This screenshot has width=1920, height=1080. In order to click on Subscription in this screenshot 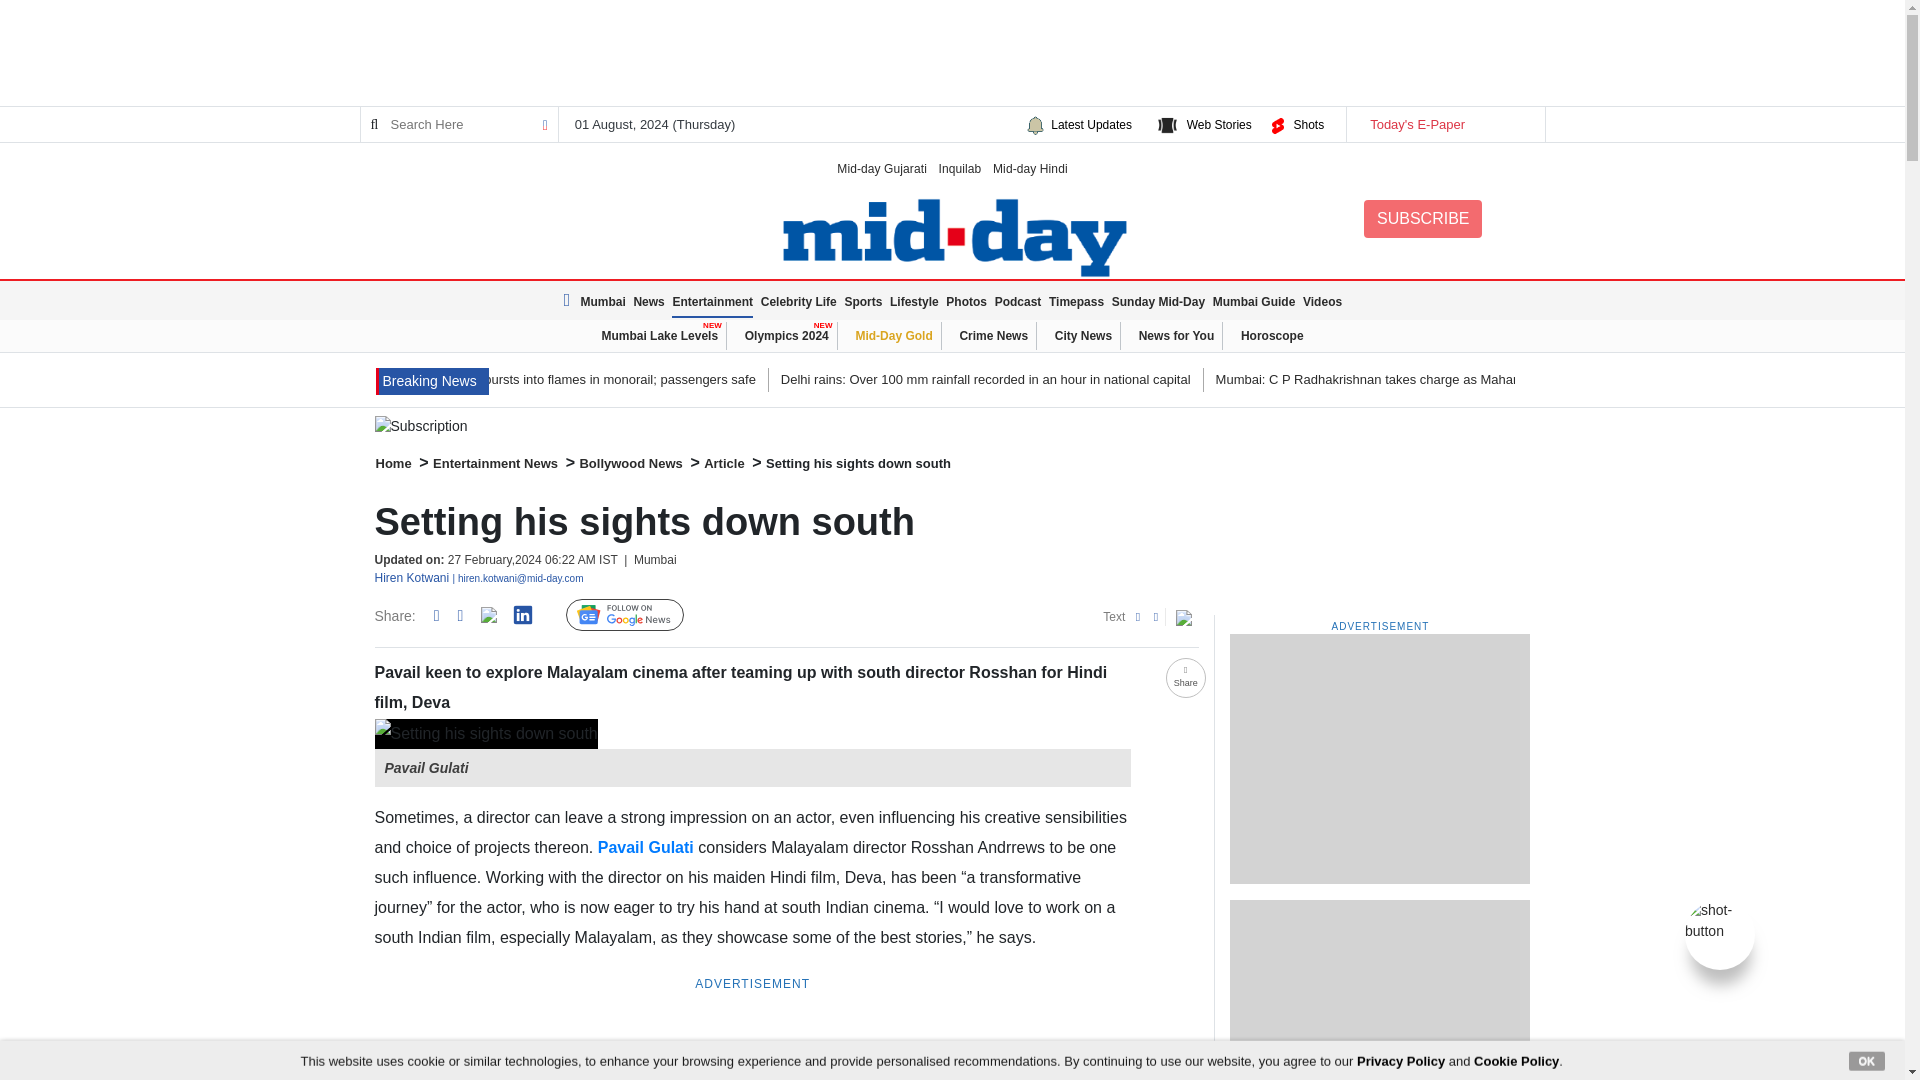, I will do `click(952, 426)`.